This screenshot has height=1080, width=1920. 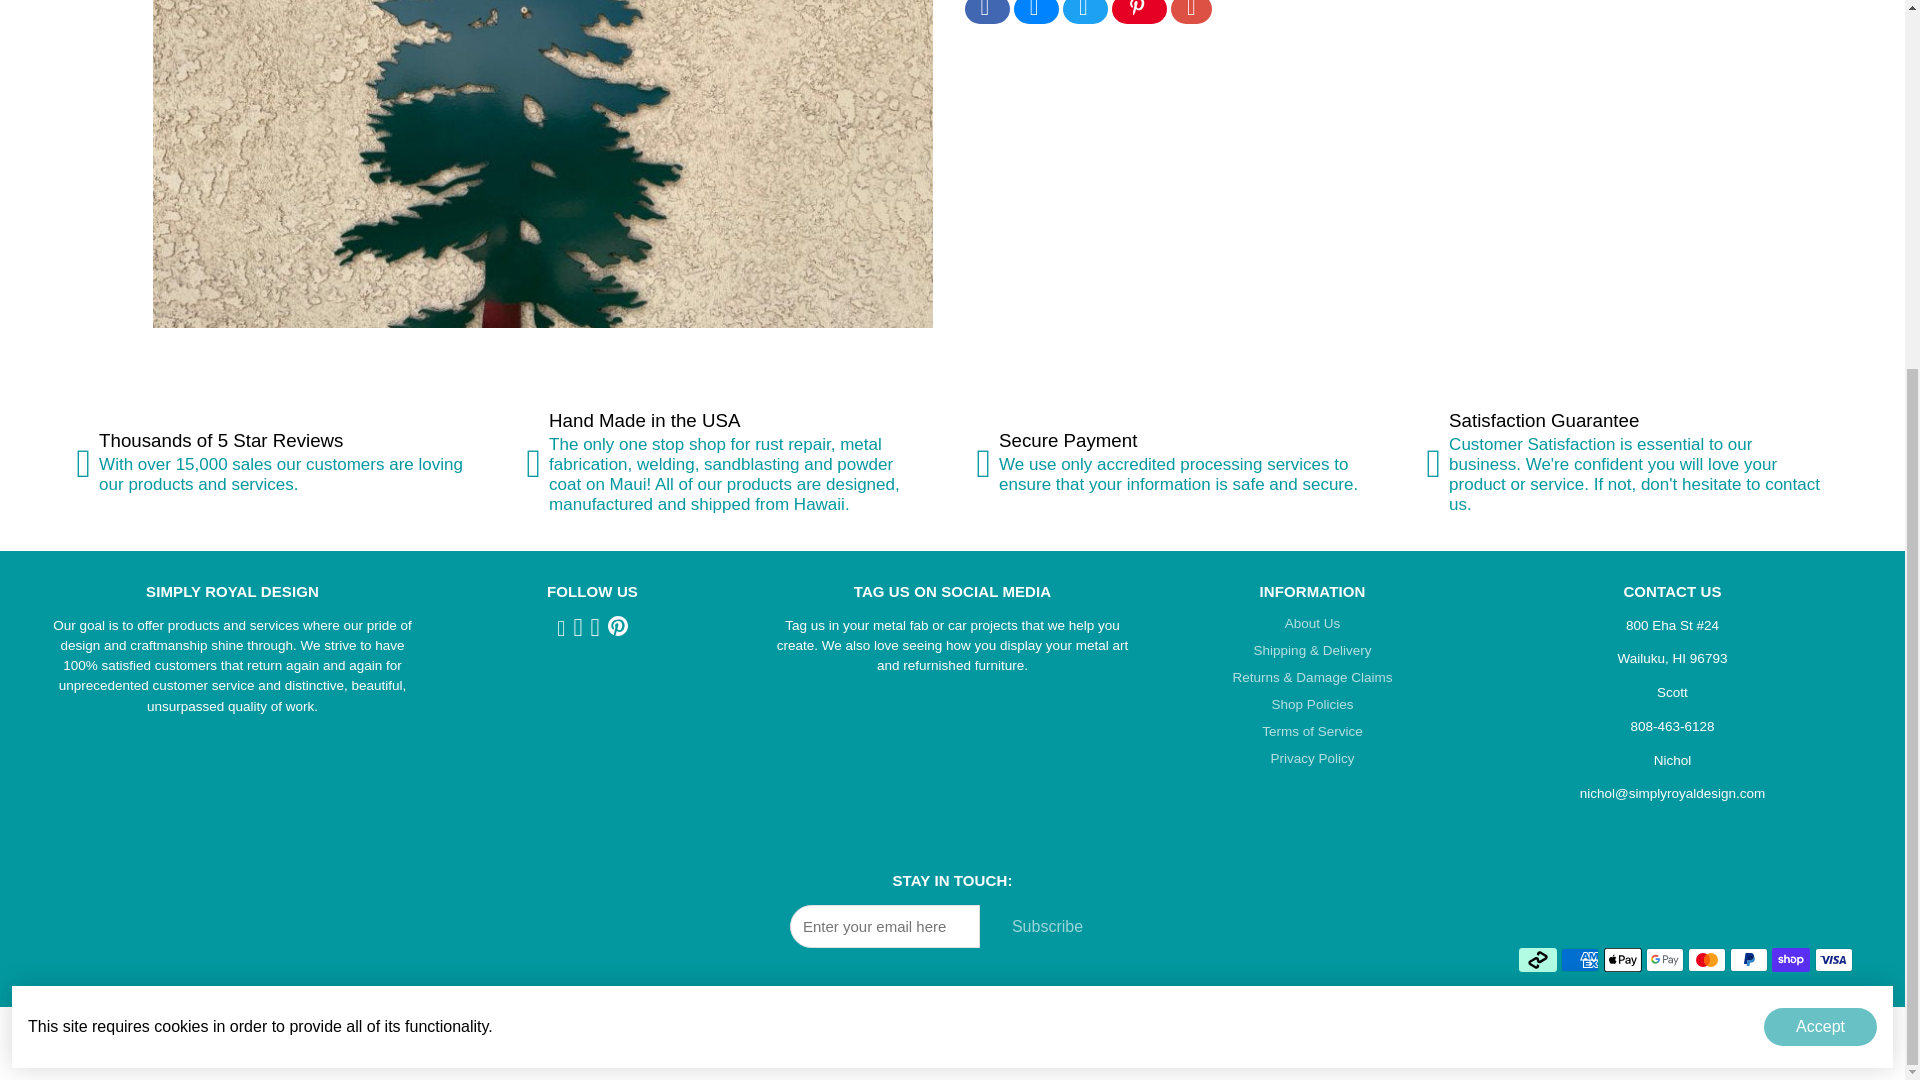 I want to click on Visa, so click(x=1833, y=960).